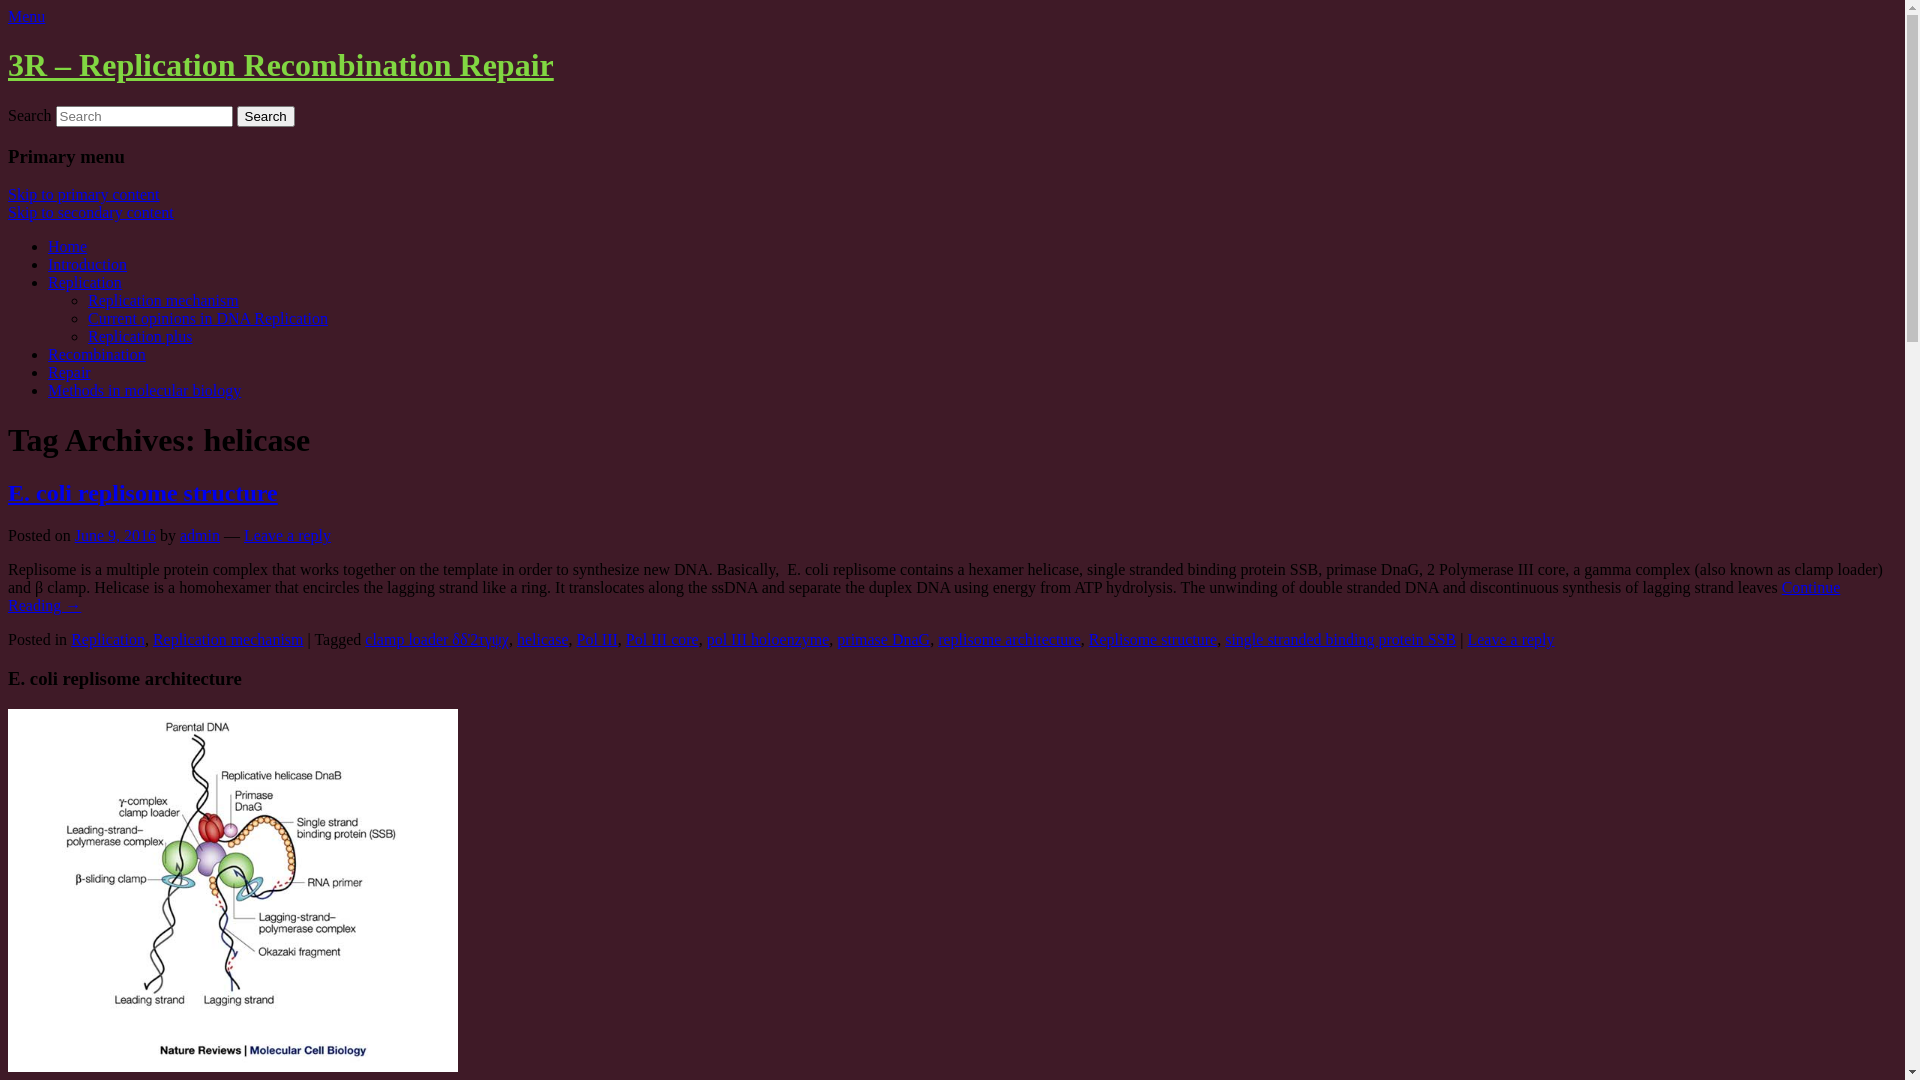  What do you see at coordinates (164, 300) in the screenshot?
I see `Replication mechanism` at bounding box center [164, 300].